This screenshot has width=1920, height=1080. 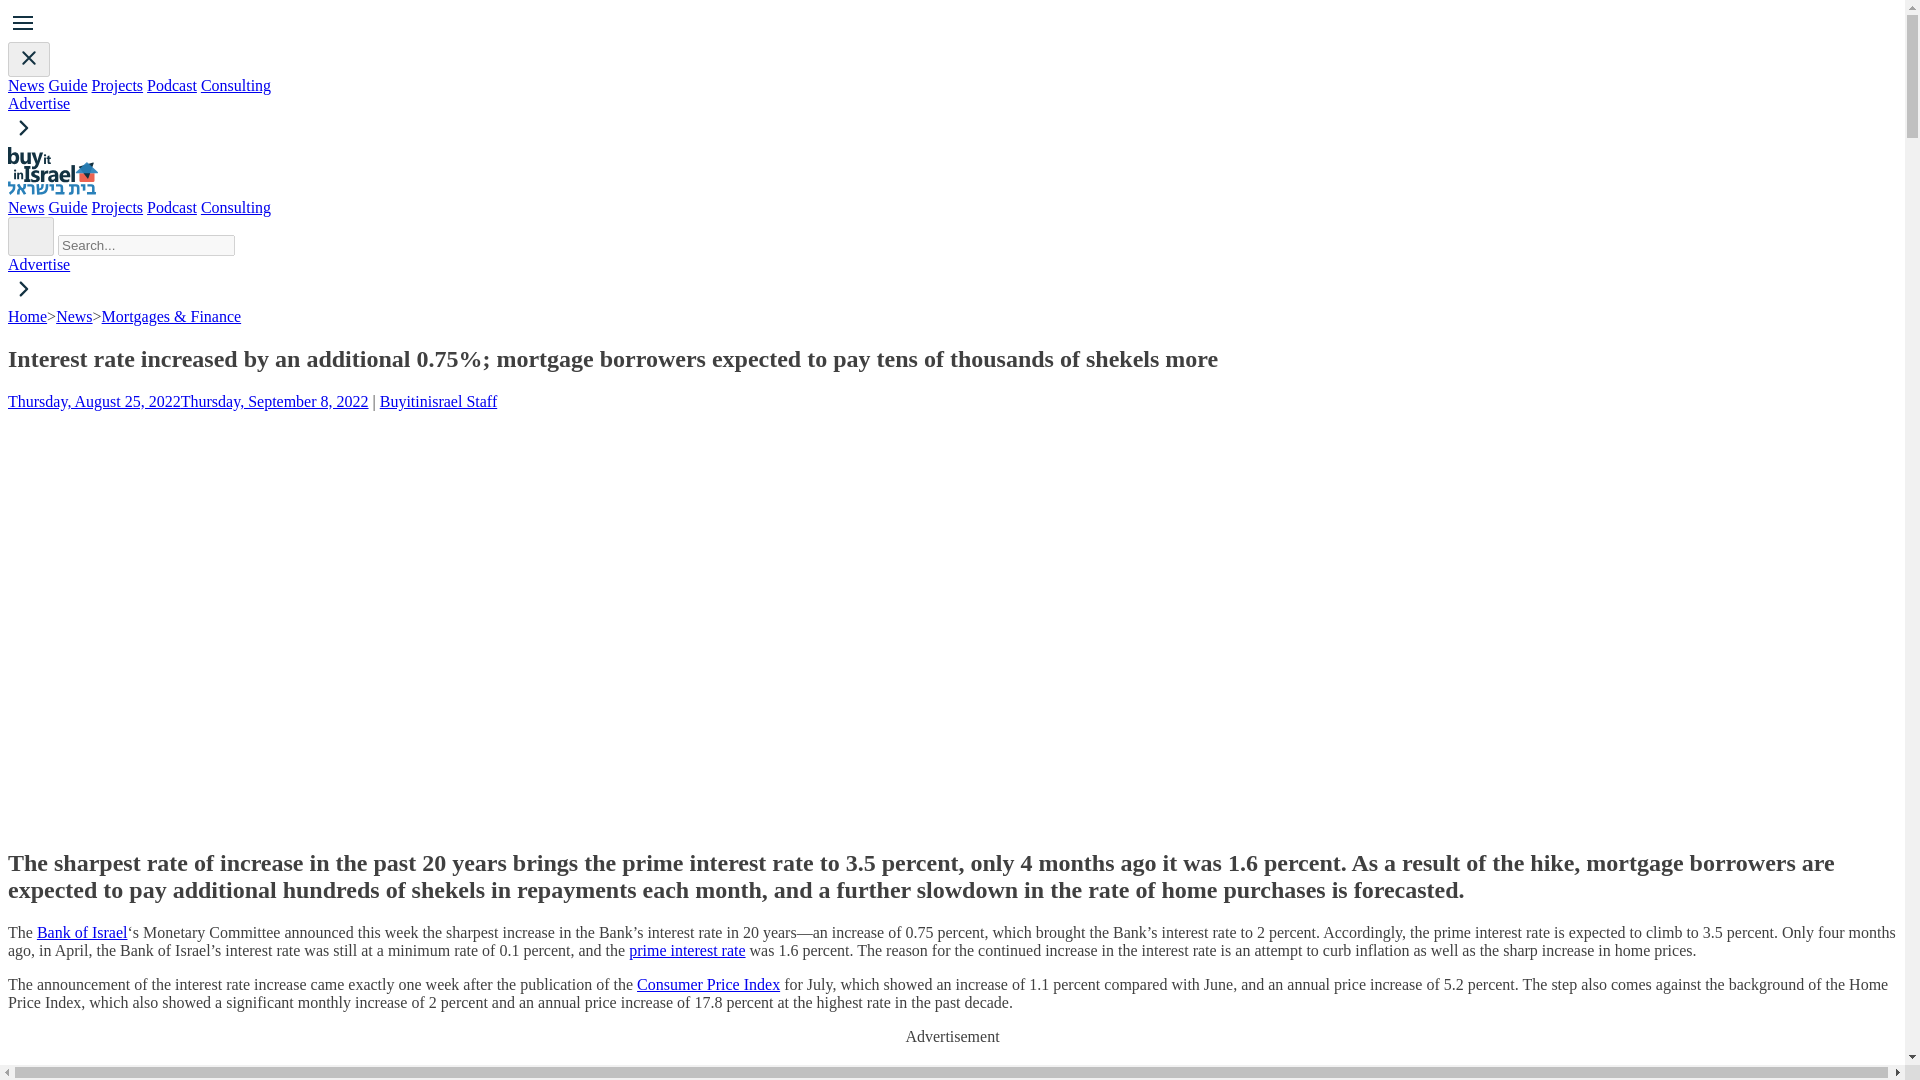 What do you see at coordinates (188, 402) in the screenshot?
I see `Thursday, August 25, 2022Thursday, September 8, 2022` at bounding box center [188, 402].